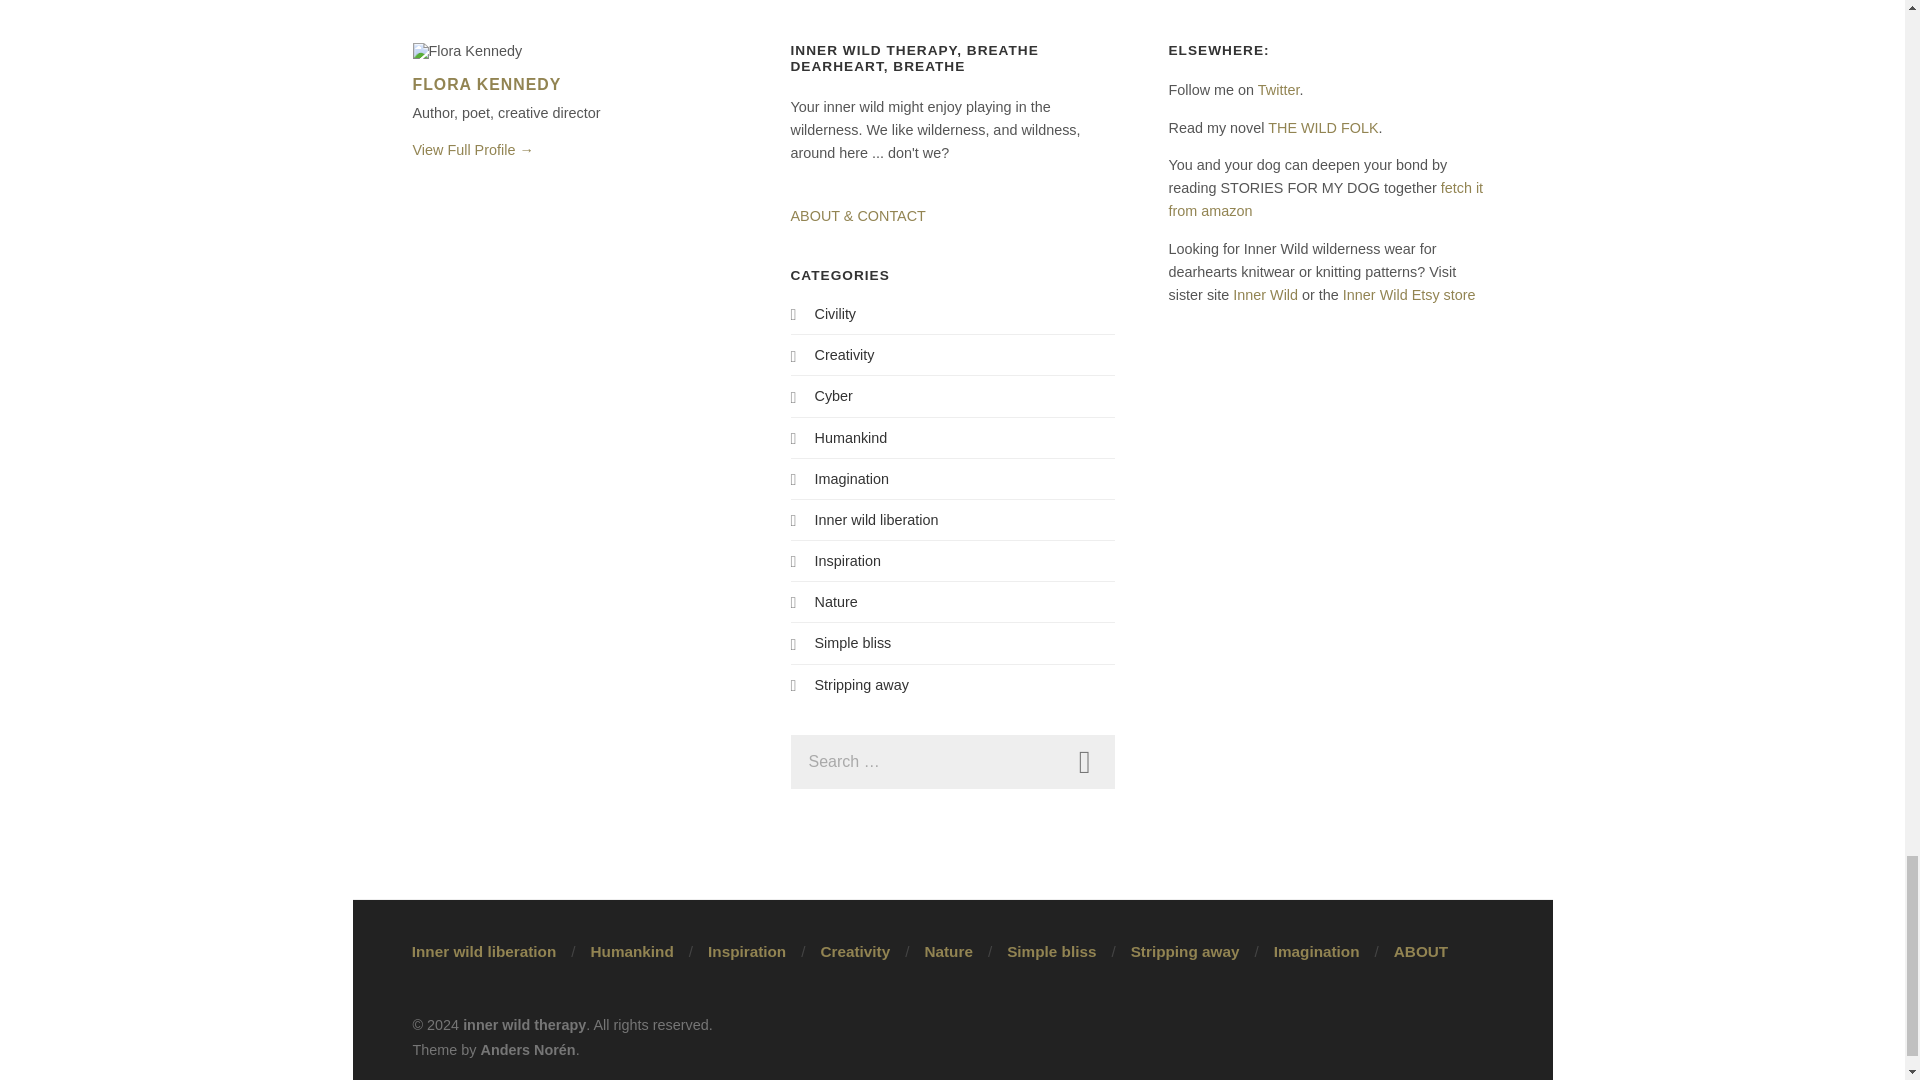 Image resolution: width=1920 pixels, height=1080 pixels. Describe the element at coordinates (1084, 762) in the screenshot. I see `Search` at that location.